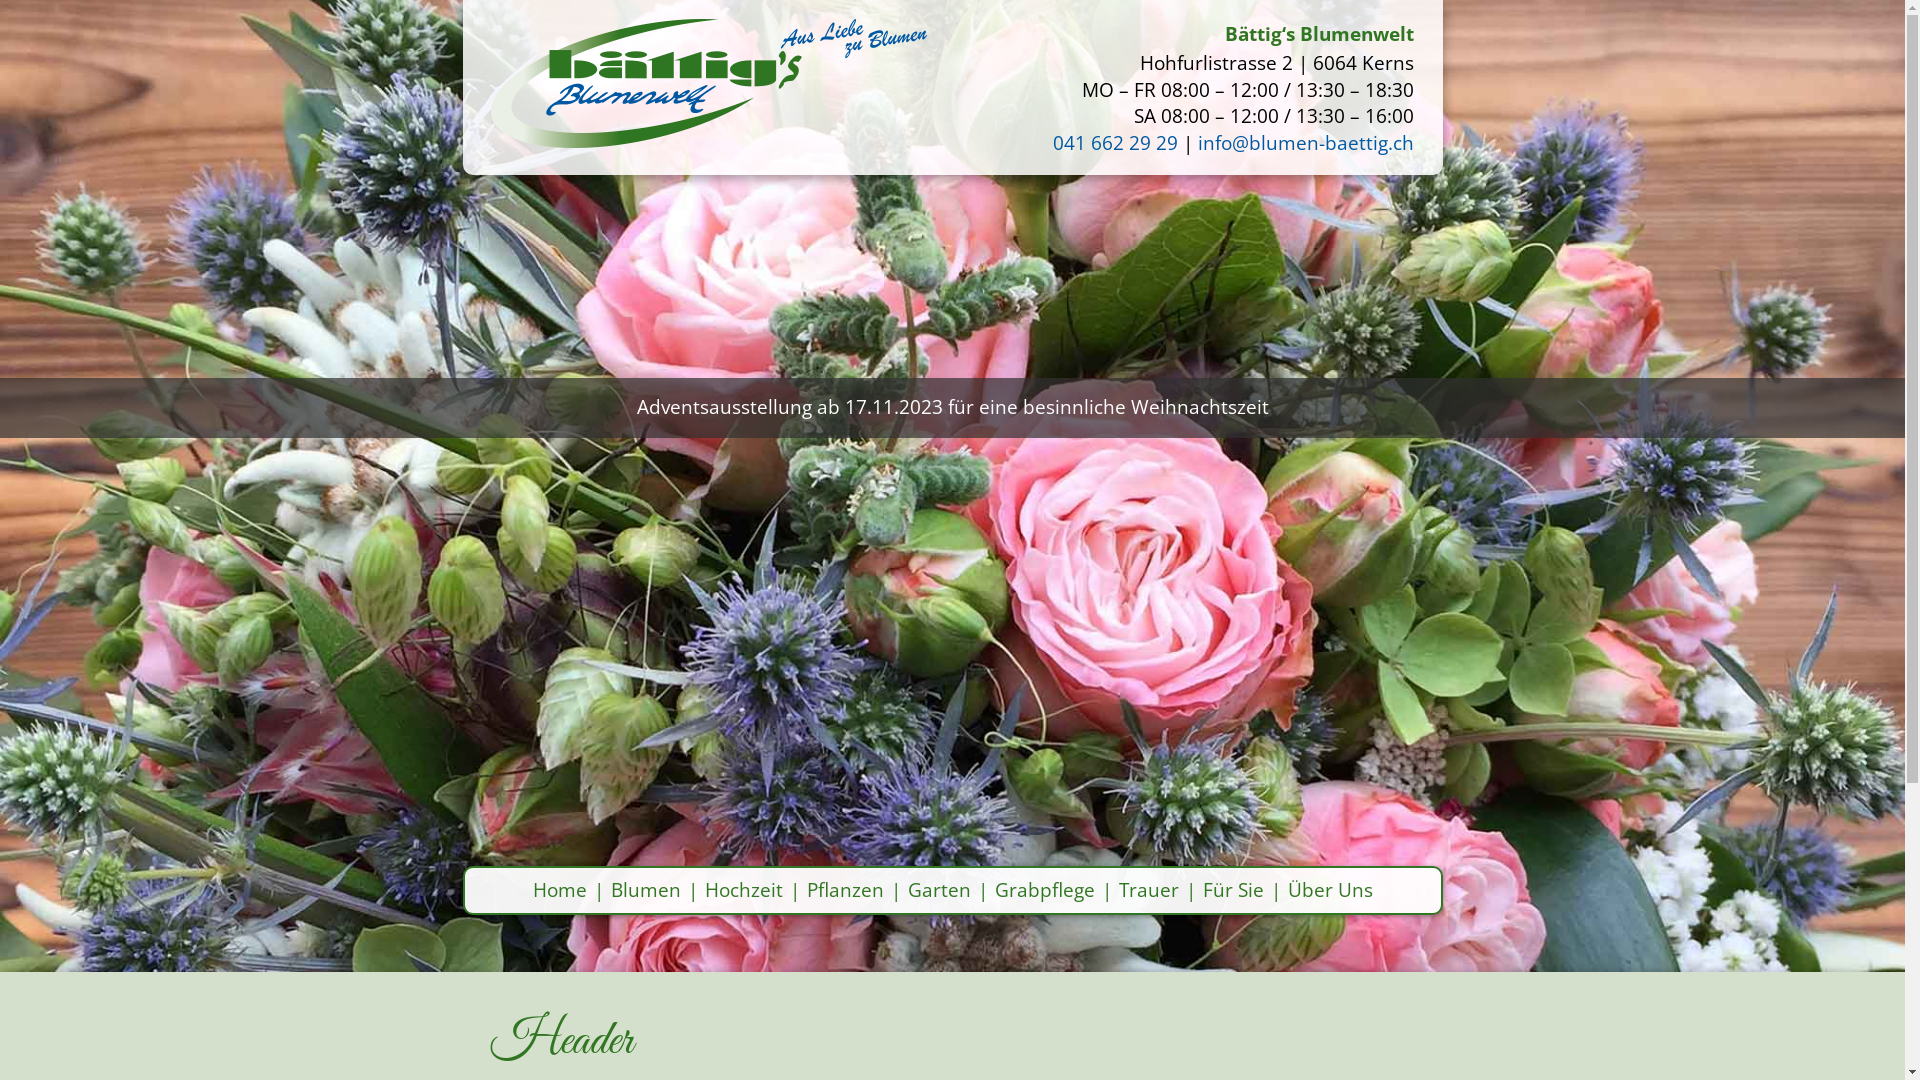  Describe the element at coordinates (1148, 890) in the screenshot. I see `Trauer` at that location.